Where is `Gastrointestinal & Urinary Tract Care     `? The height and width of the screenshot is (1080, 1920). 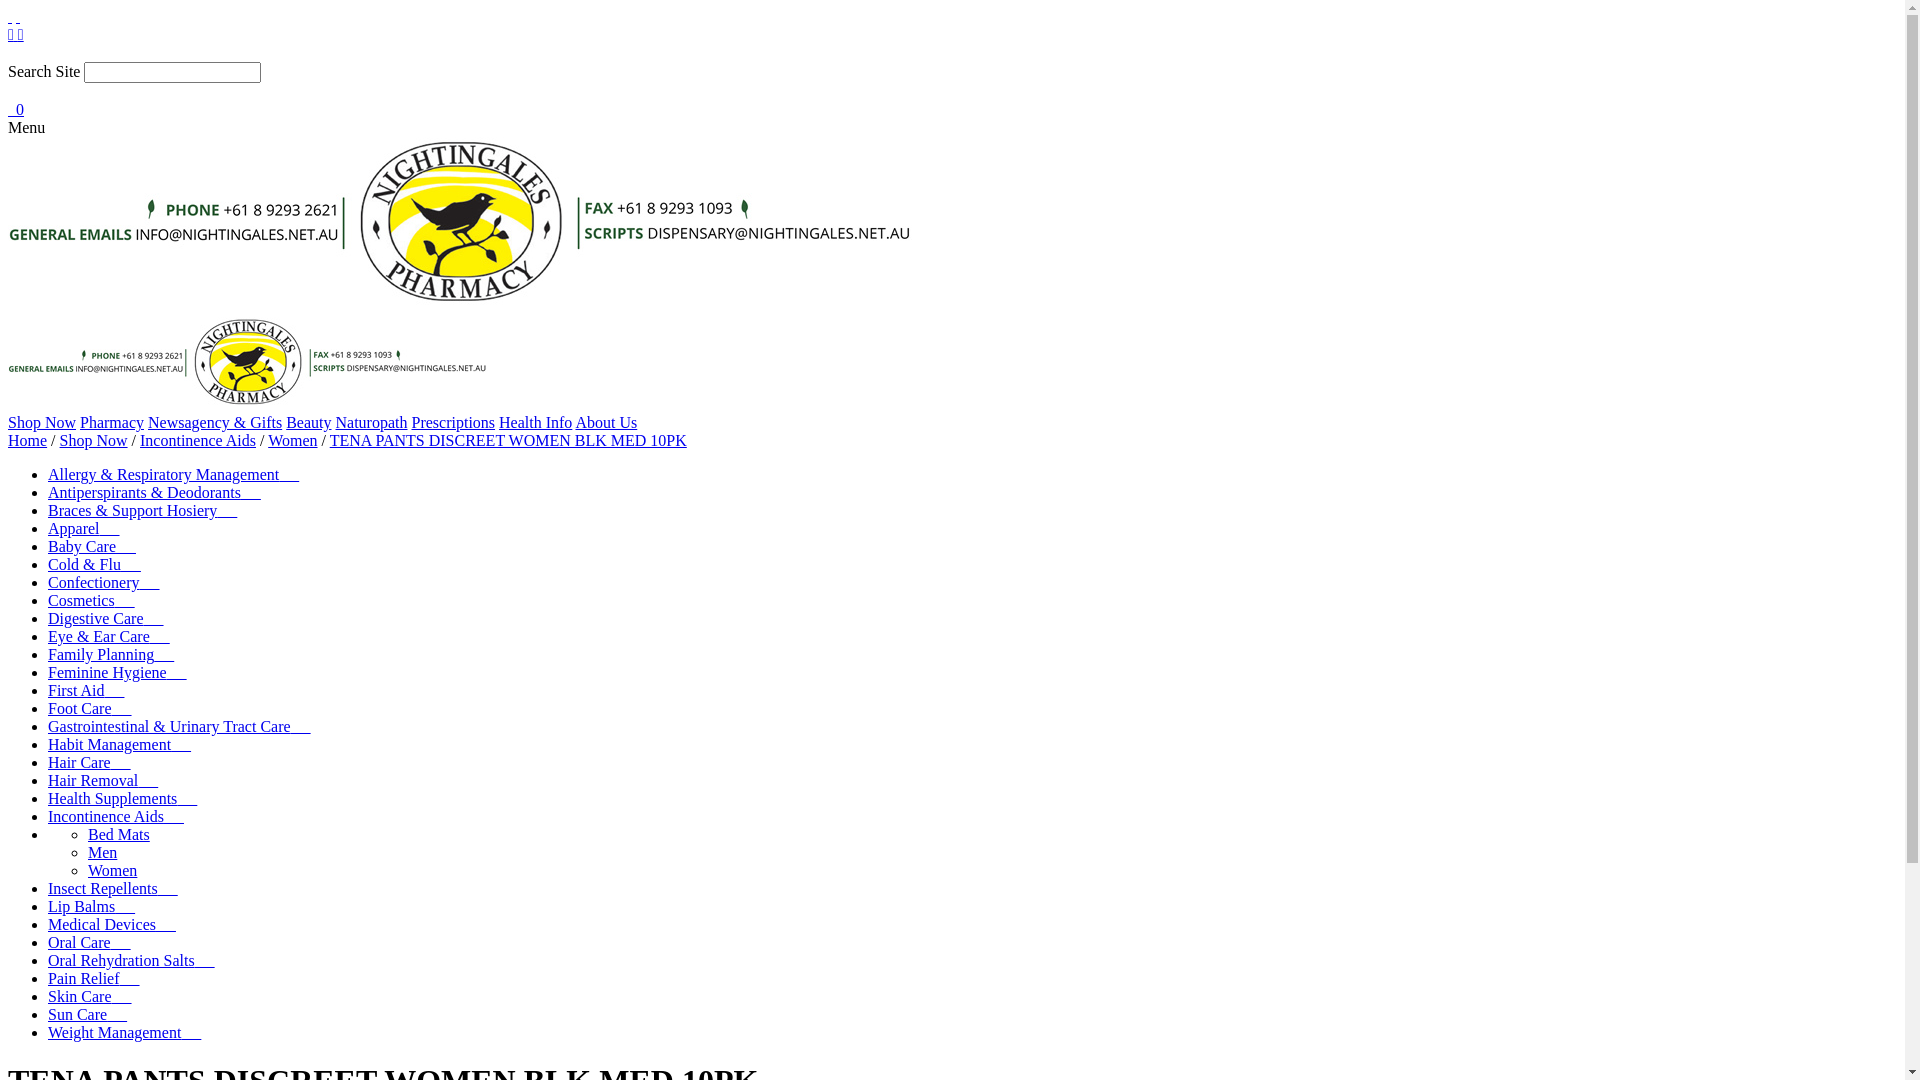
Gastrointestinal & Urinary Tract Care      is located at coordinates (180, 726).